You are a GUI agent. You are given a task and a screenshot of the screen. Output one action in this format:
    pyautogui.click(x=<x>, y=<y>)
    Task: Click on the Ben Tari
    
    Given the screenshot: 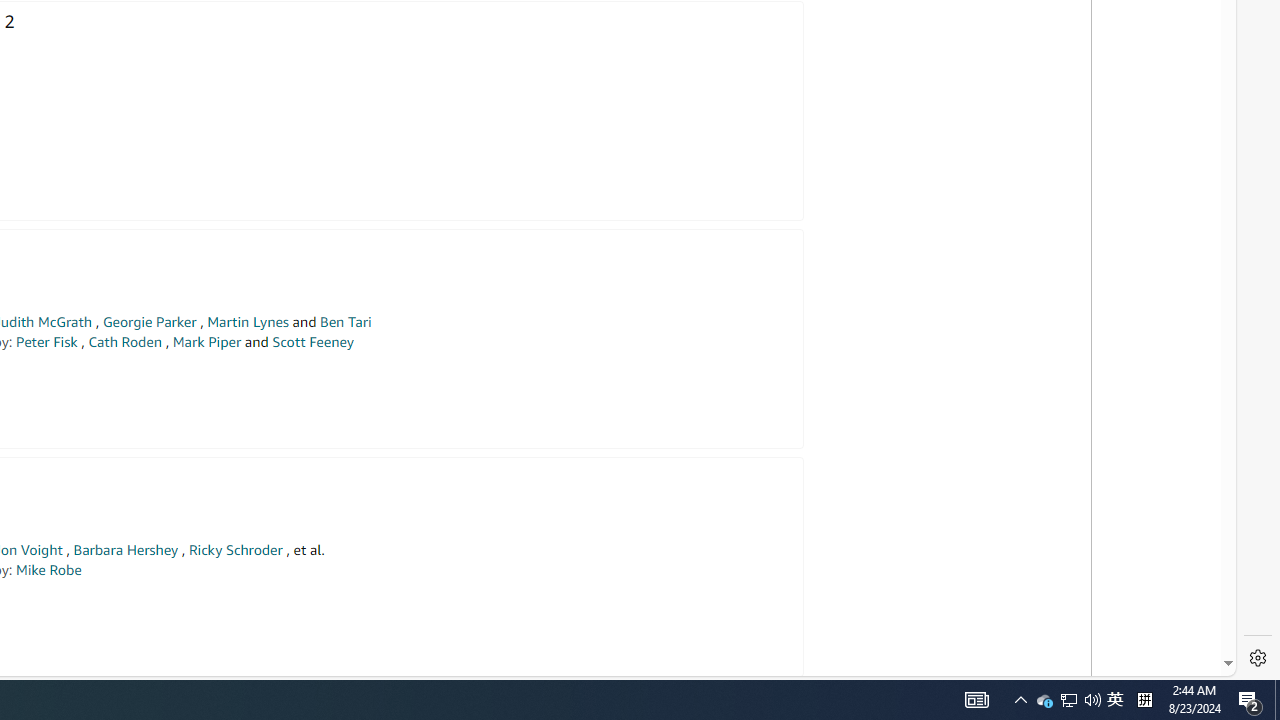 What is the action you would take?
    pyautogui.click(x=346, y=322)
    